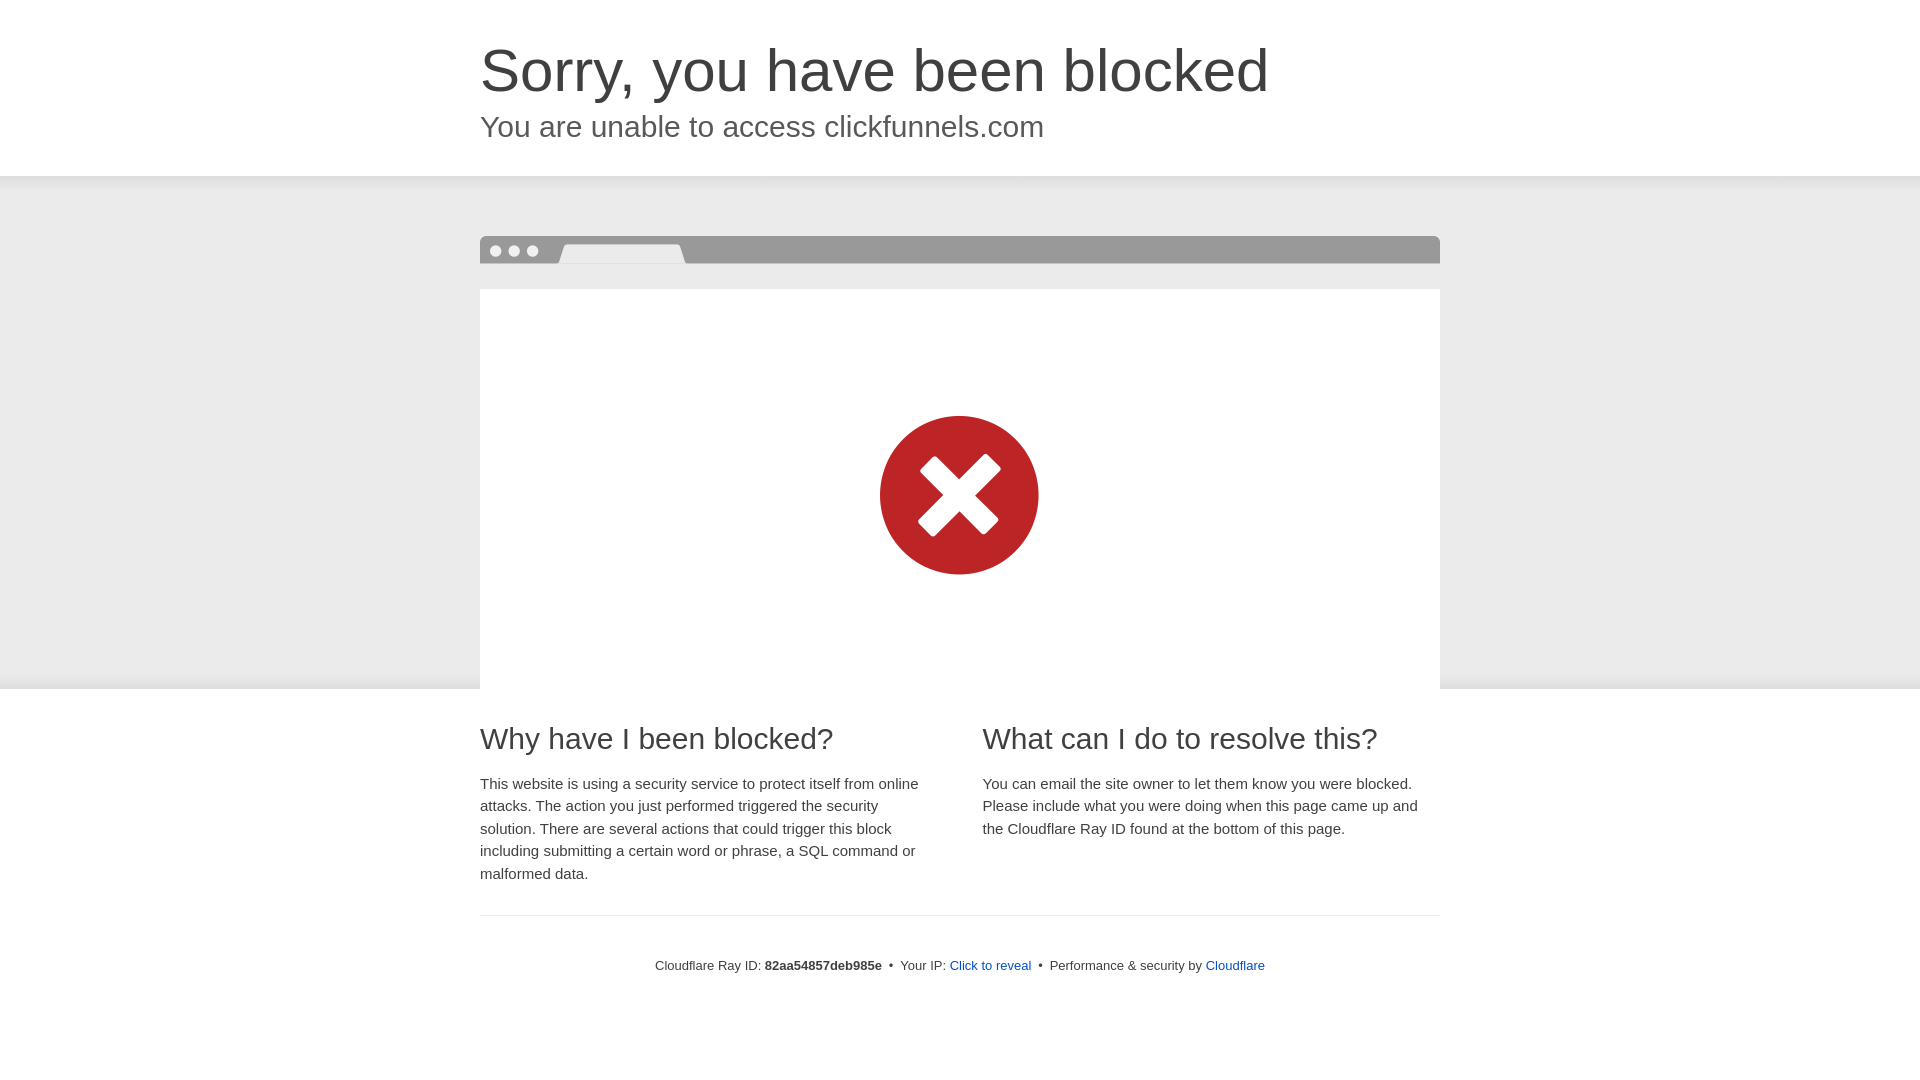  I want to click on Click to reveal, so click(991, 966).